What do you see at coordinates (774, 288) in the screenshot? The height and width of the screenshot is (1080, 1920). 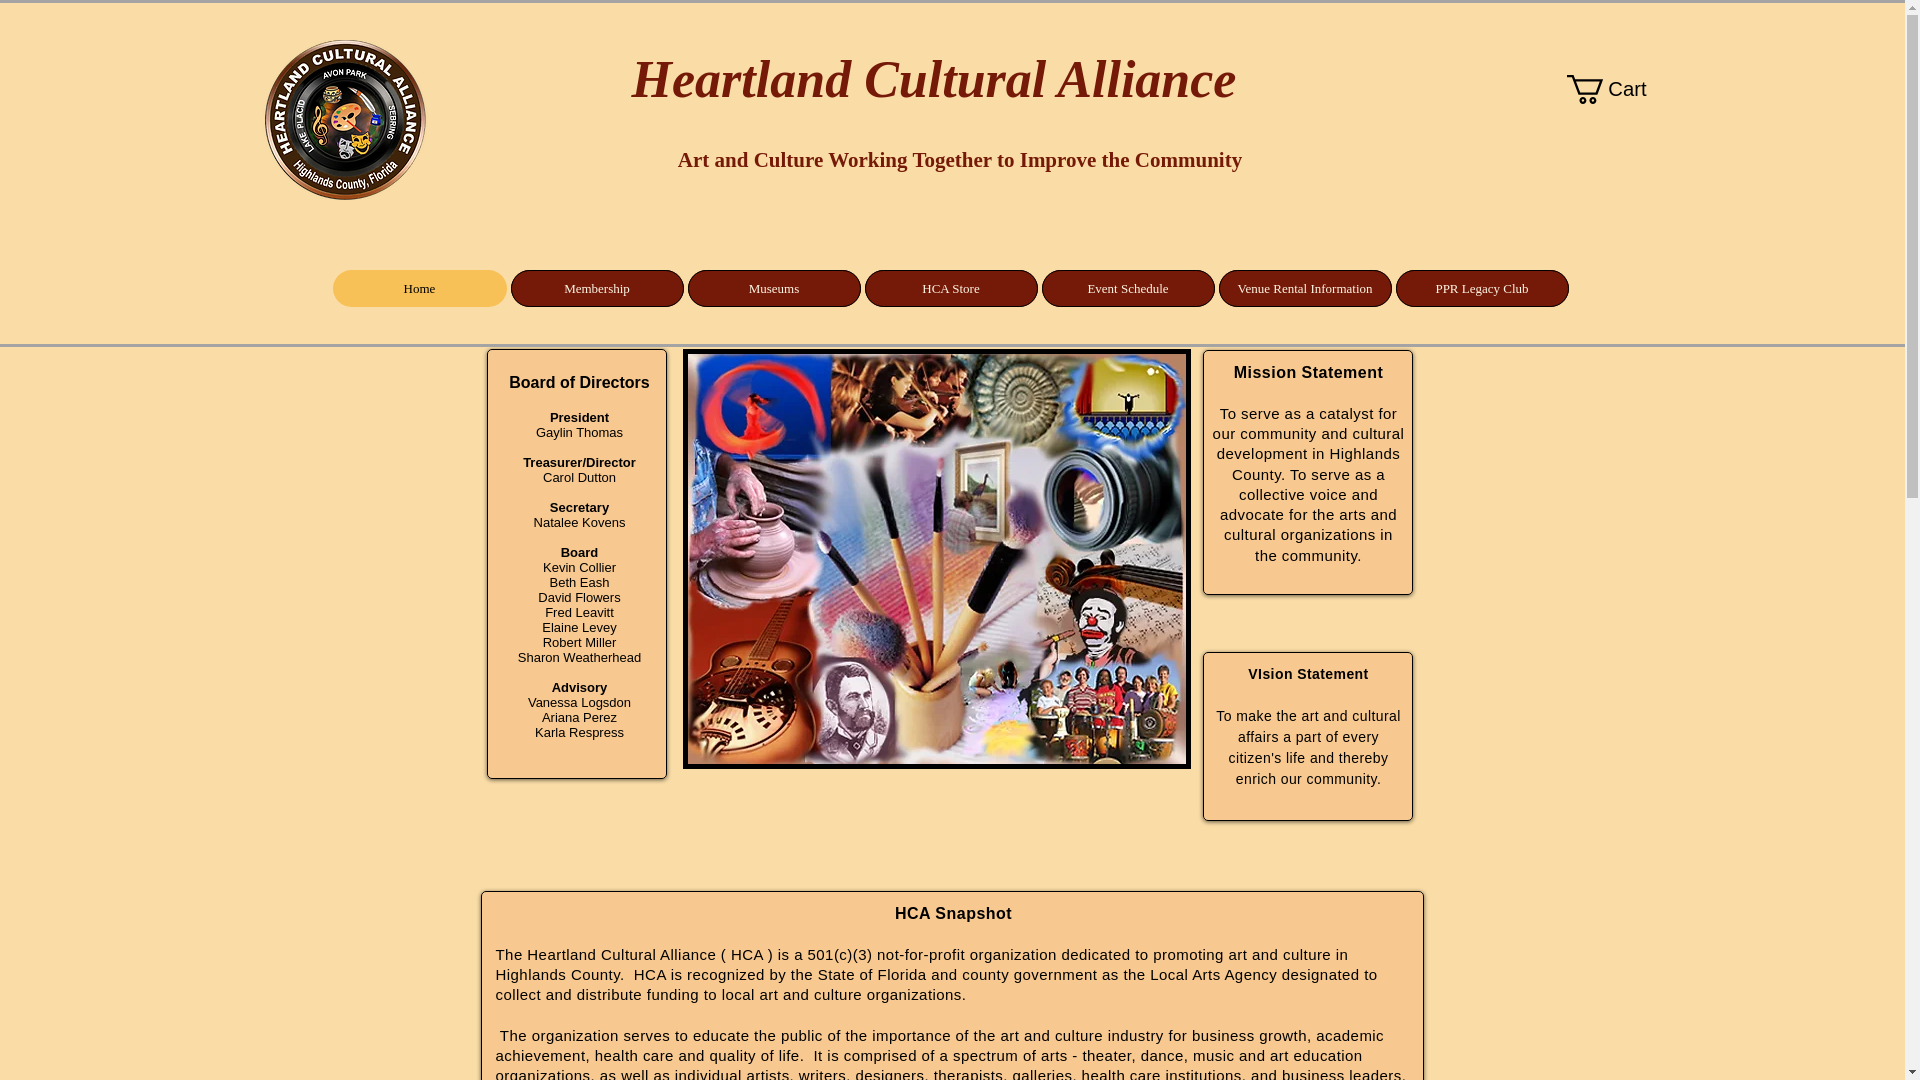 I see `Museums` at bounding box center [774, 288].